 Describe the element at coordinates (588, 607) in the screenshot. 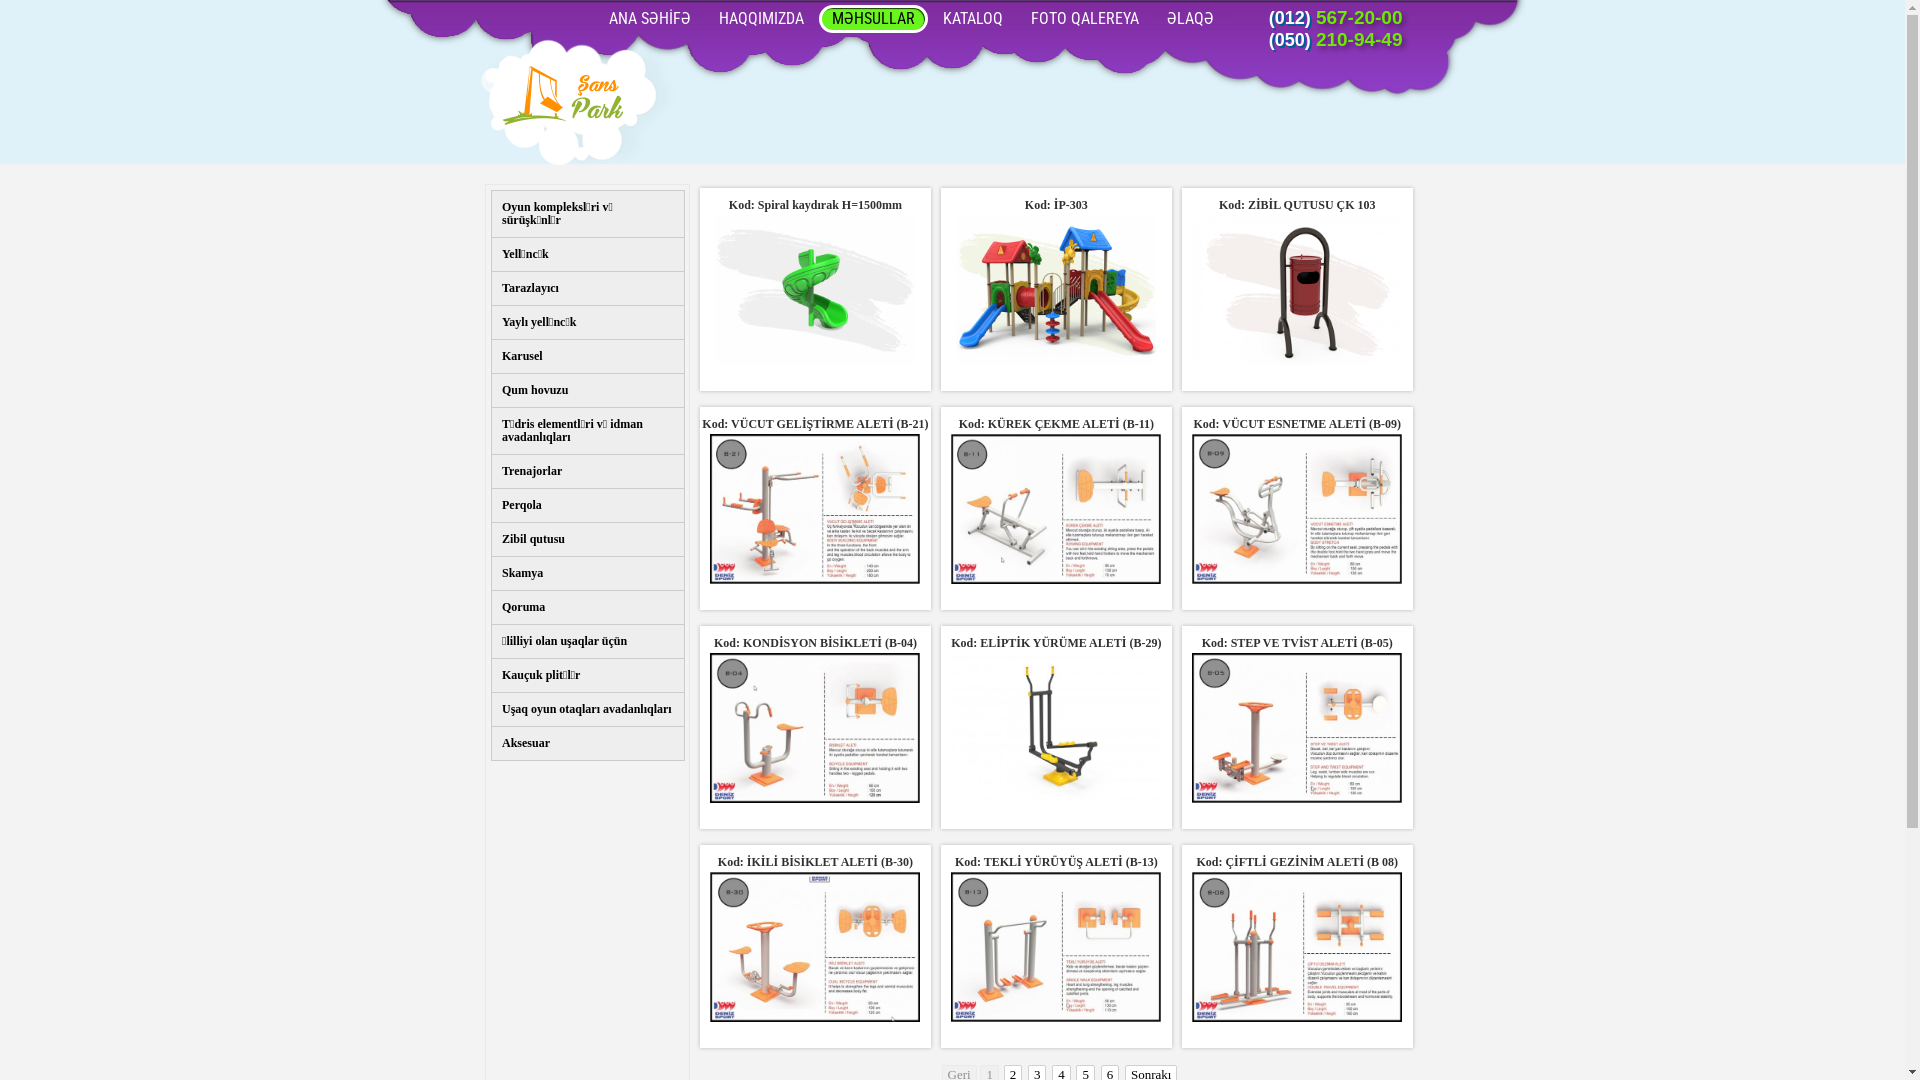

I see `Qoruma` at that location.